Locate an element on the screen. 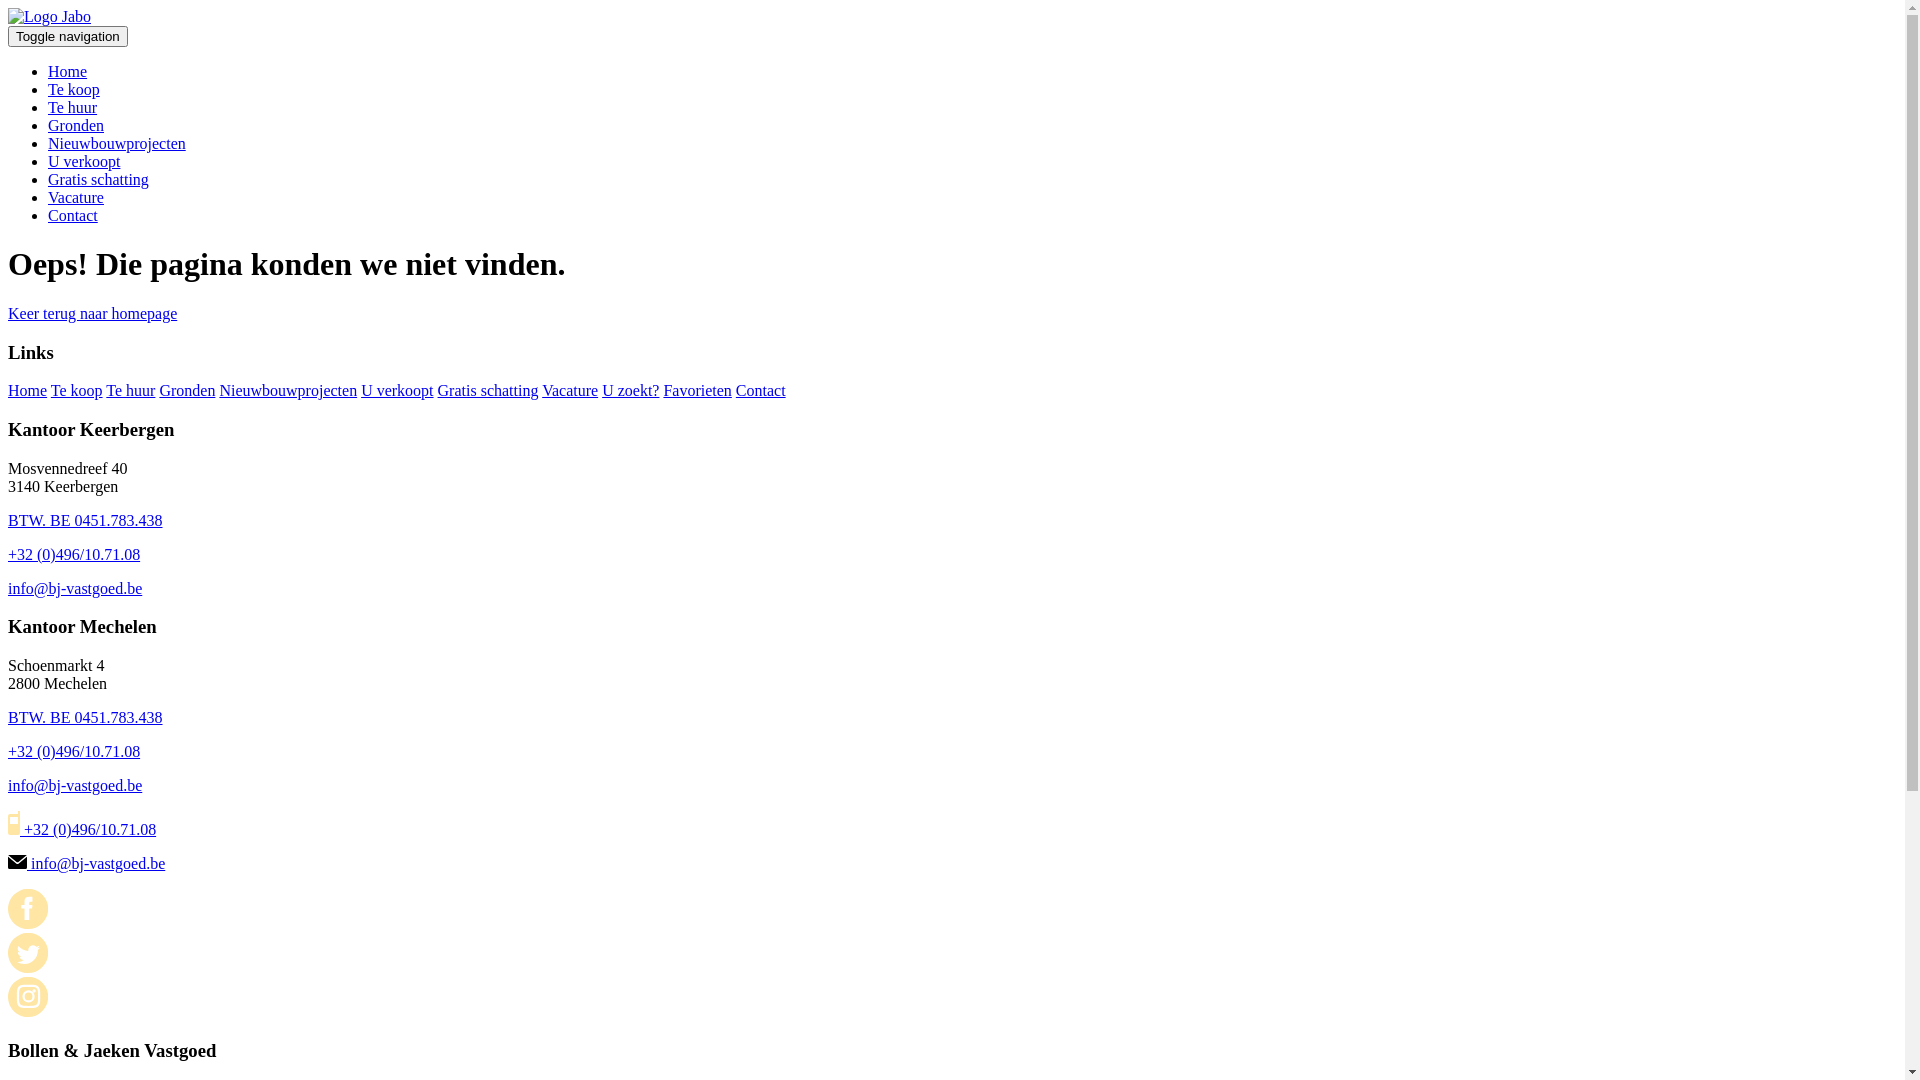  Gronden is located at coordinates (187, 390).